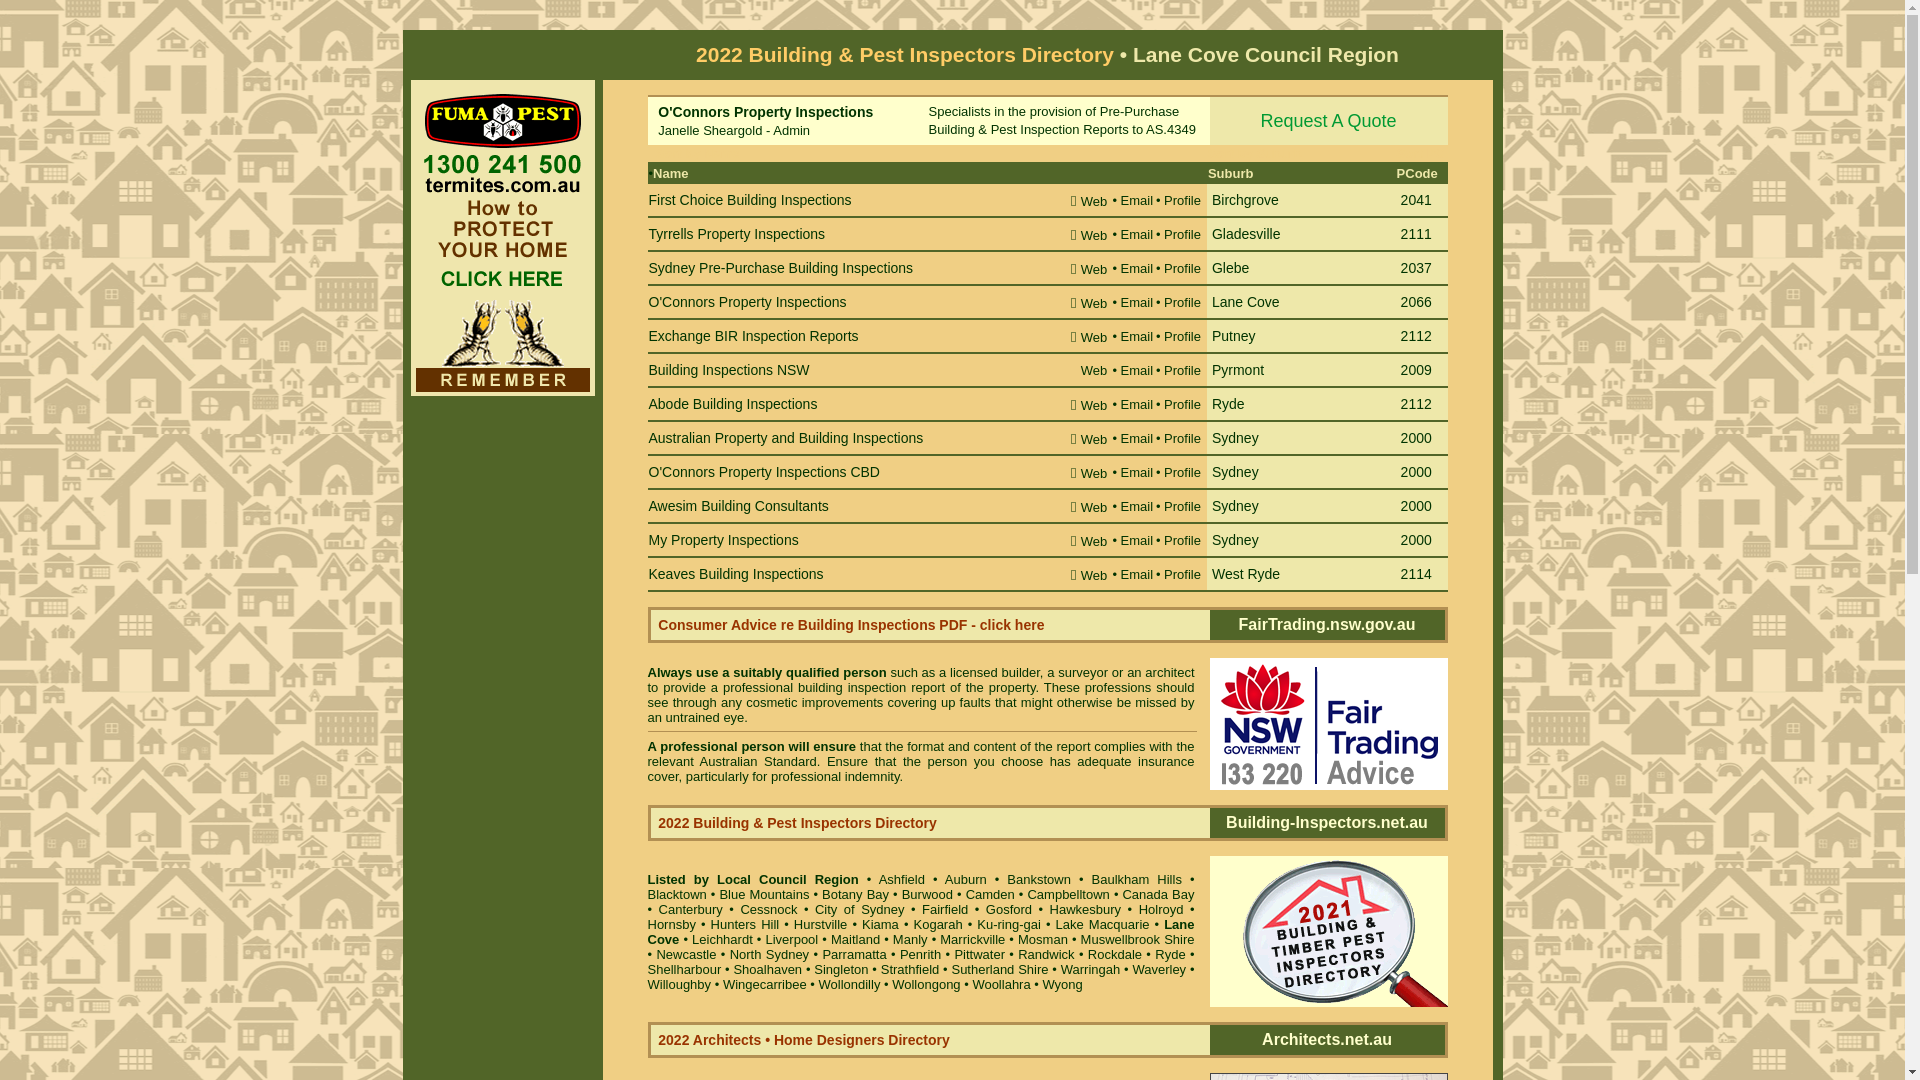 This screenshot has height=1080, width=1920. What do you see at coordinates (672, 924) in the screenshot?
I see `Hornsby` at bounding box center [672, 924].